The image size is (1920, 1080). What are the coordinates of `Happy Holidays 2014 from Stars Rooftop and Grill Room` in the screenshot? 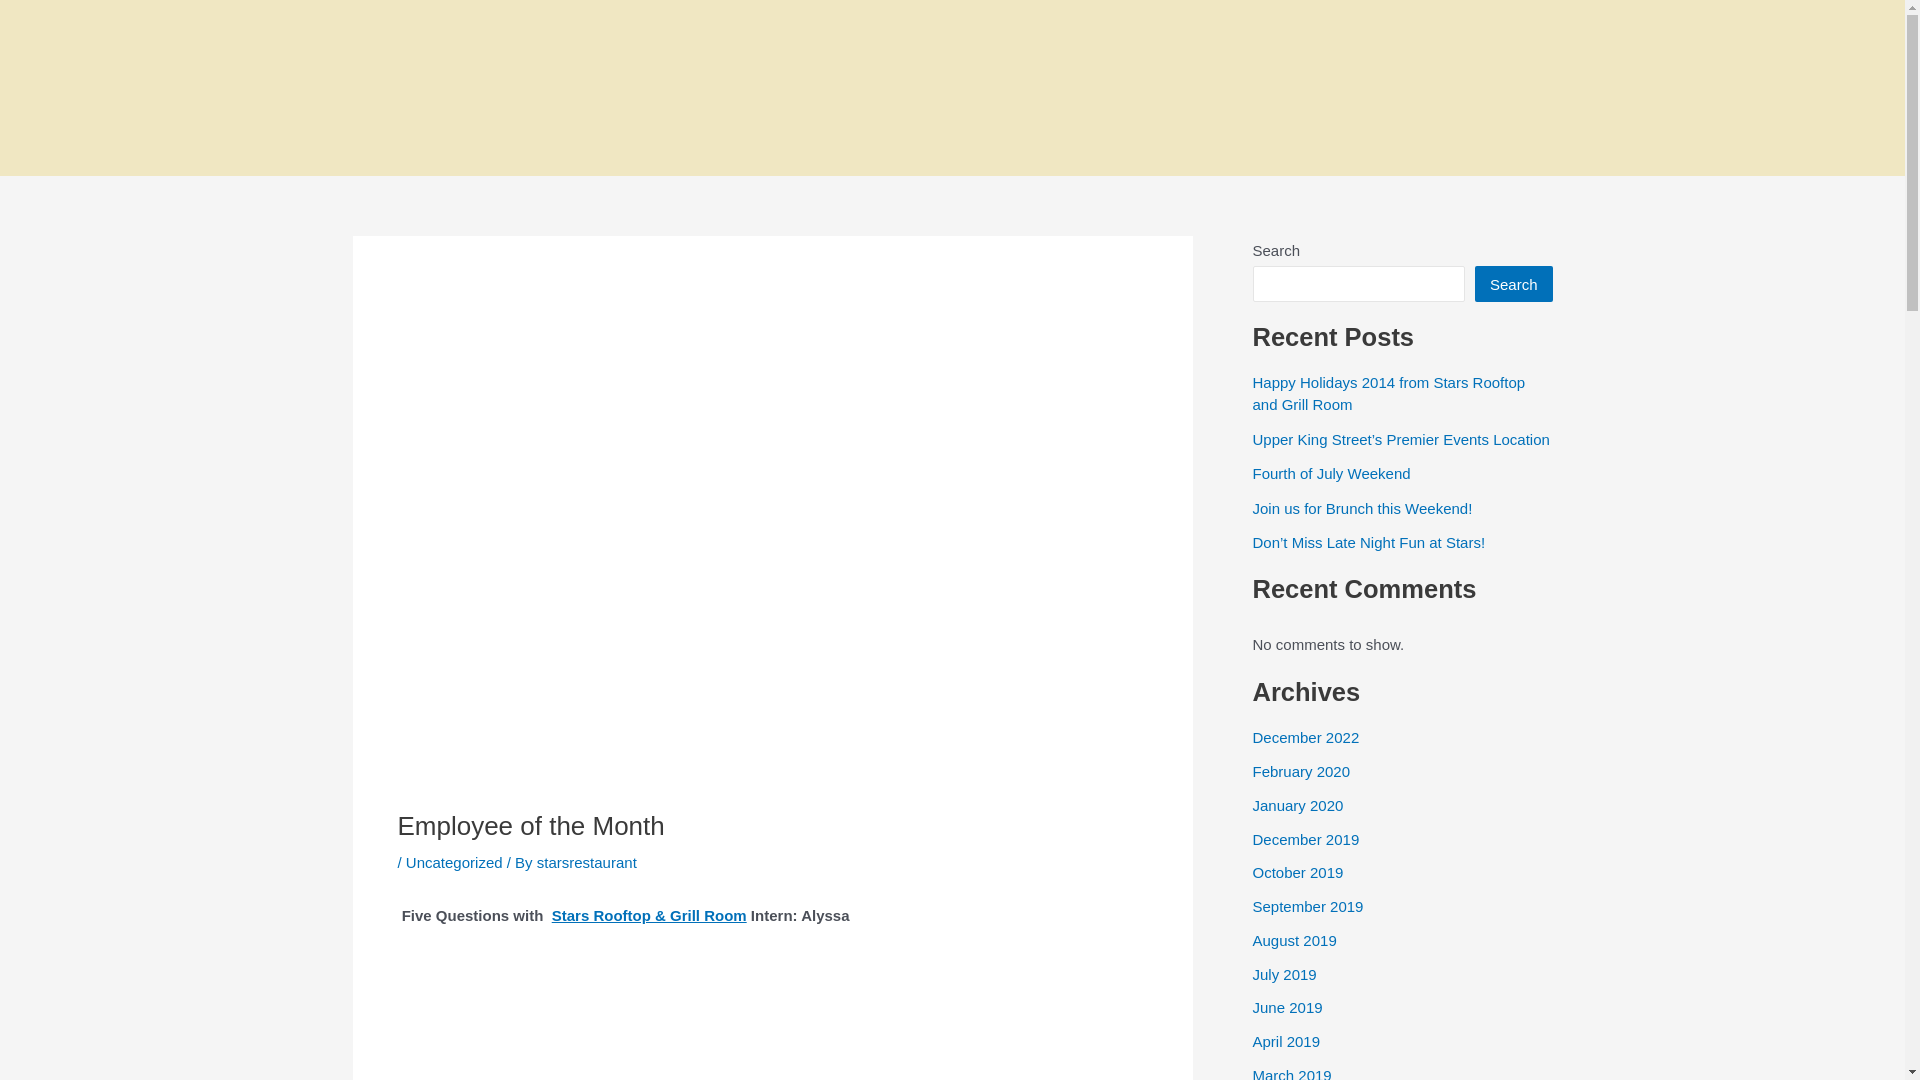 It's located at (1388, 393).